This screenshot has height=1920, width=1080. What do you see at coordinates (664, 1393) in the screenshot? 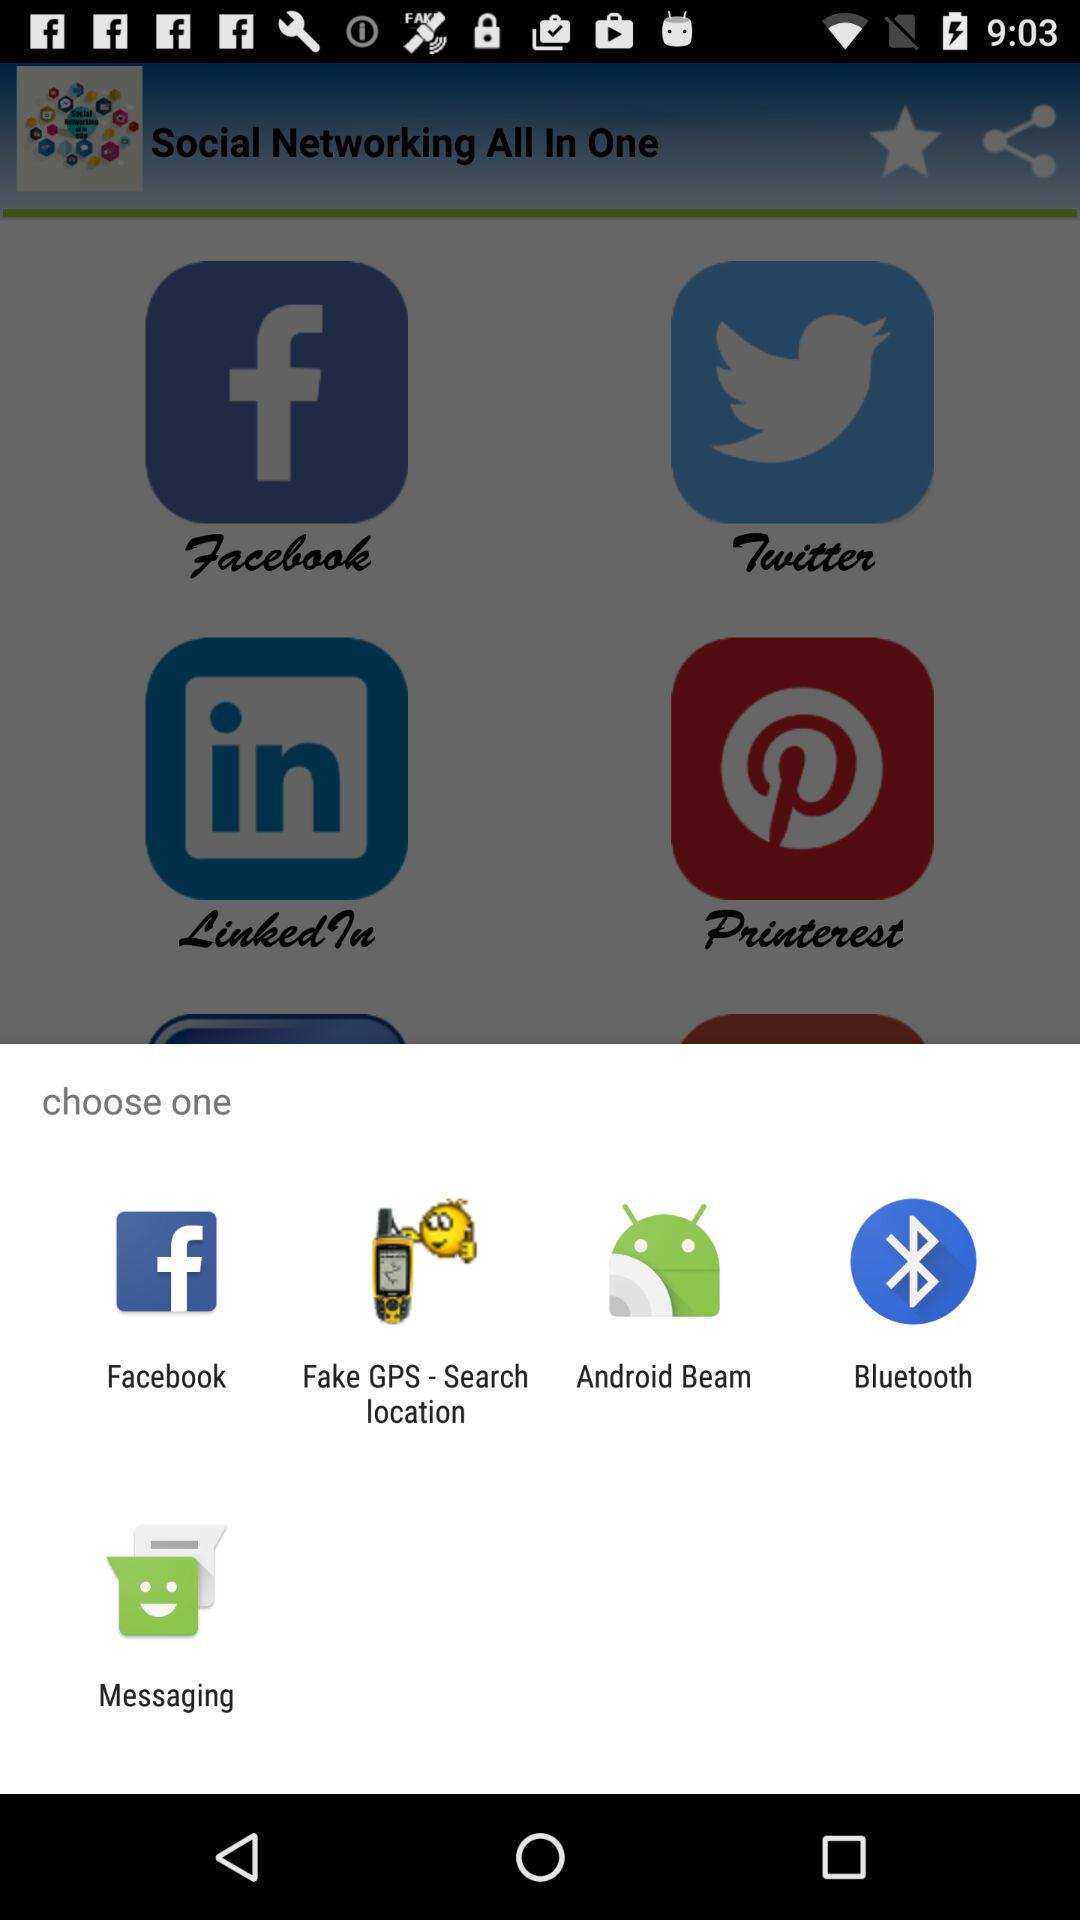
I see `flip to the android beam icon` at bounding box center [664, 1393].